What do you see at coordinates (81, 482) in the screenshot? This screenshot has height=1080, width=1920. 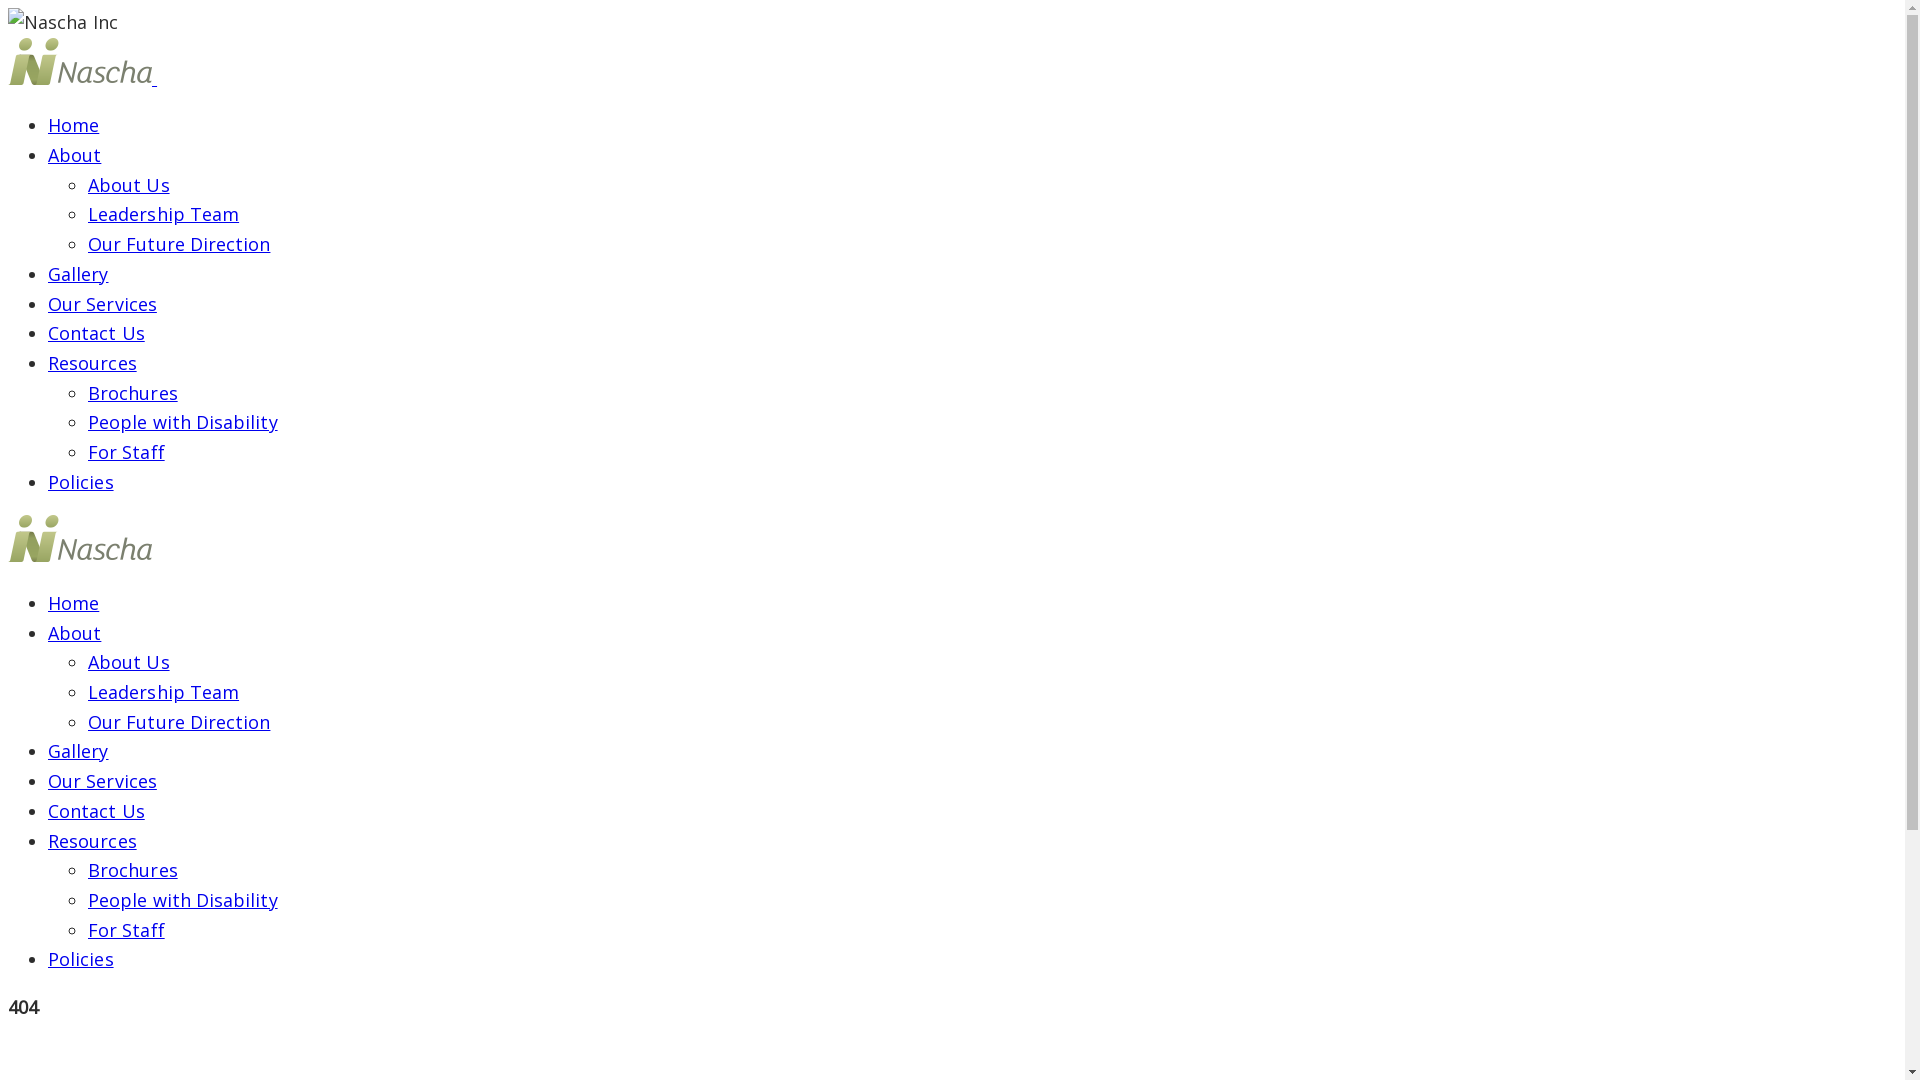 I see `Policies` at bounding box center [81, 482].